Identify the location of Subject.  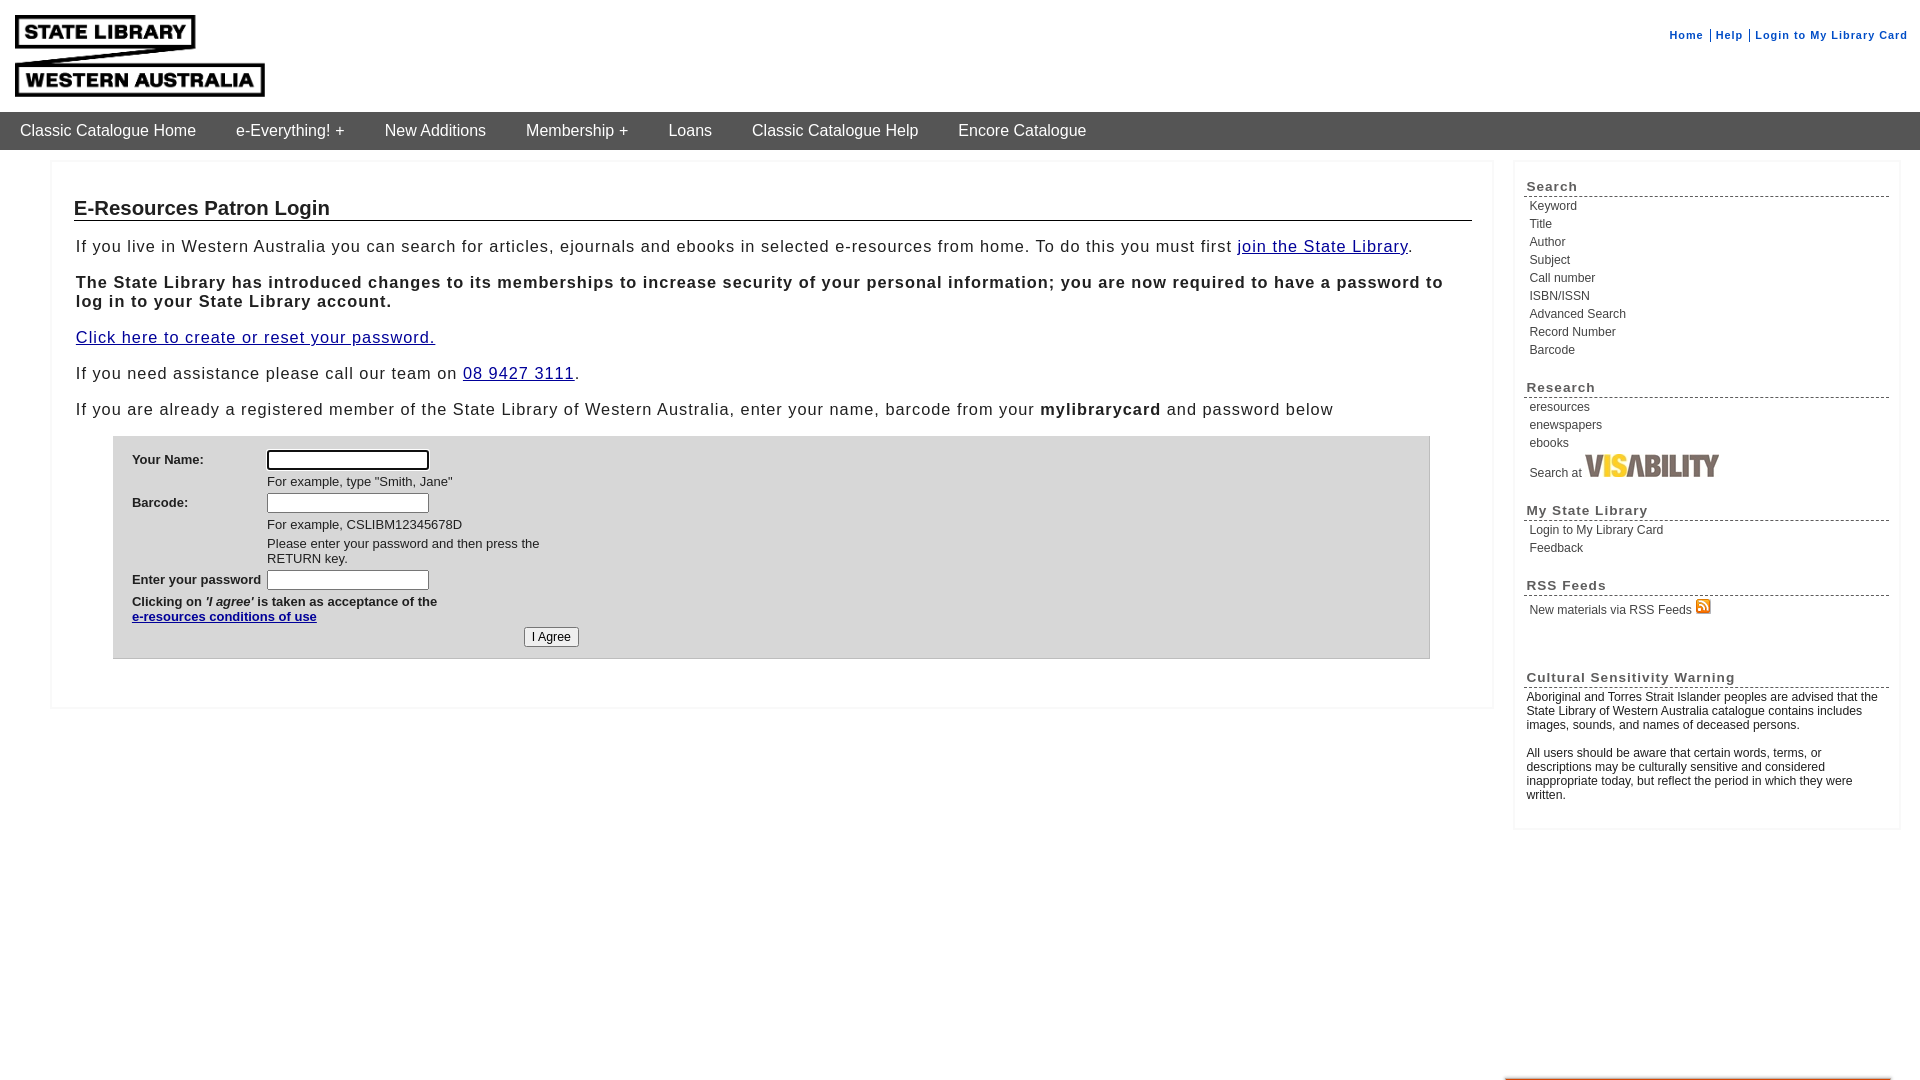
(1708, 260).